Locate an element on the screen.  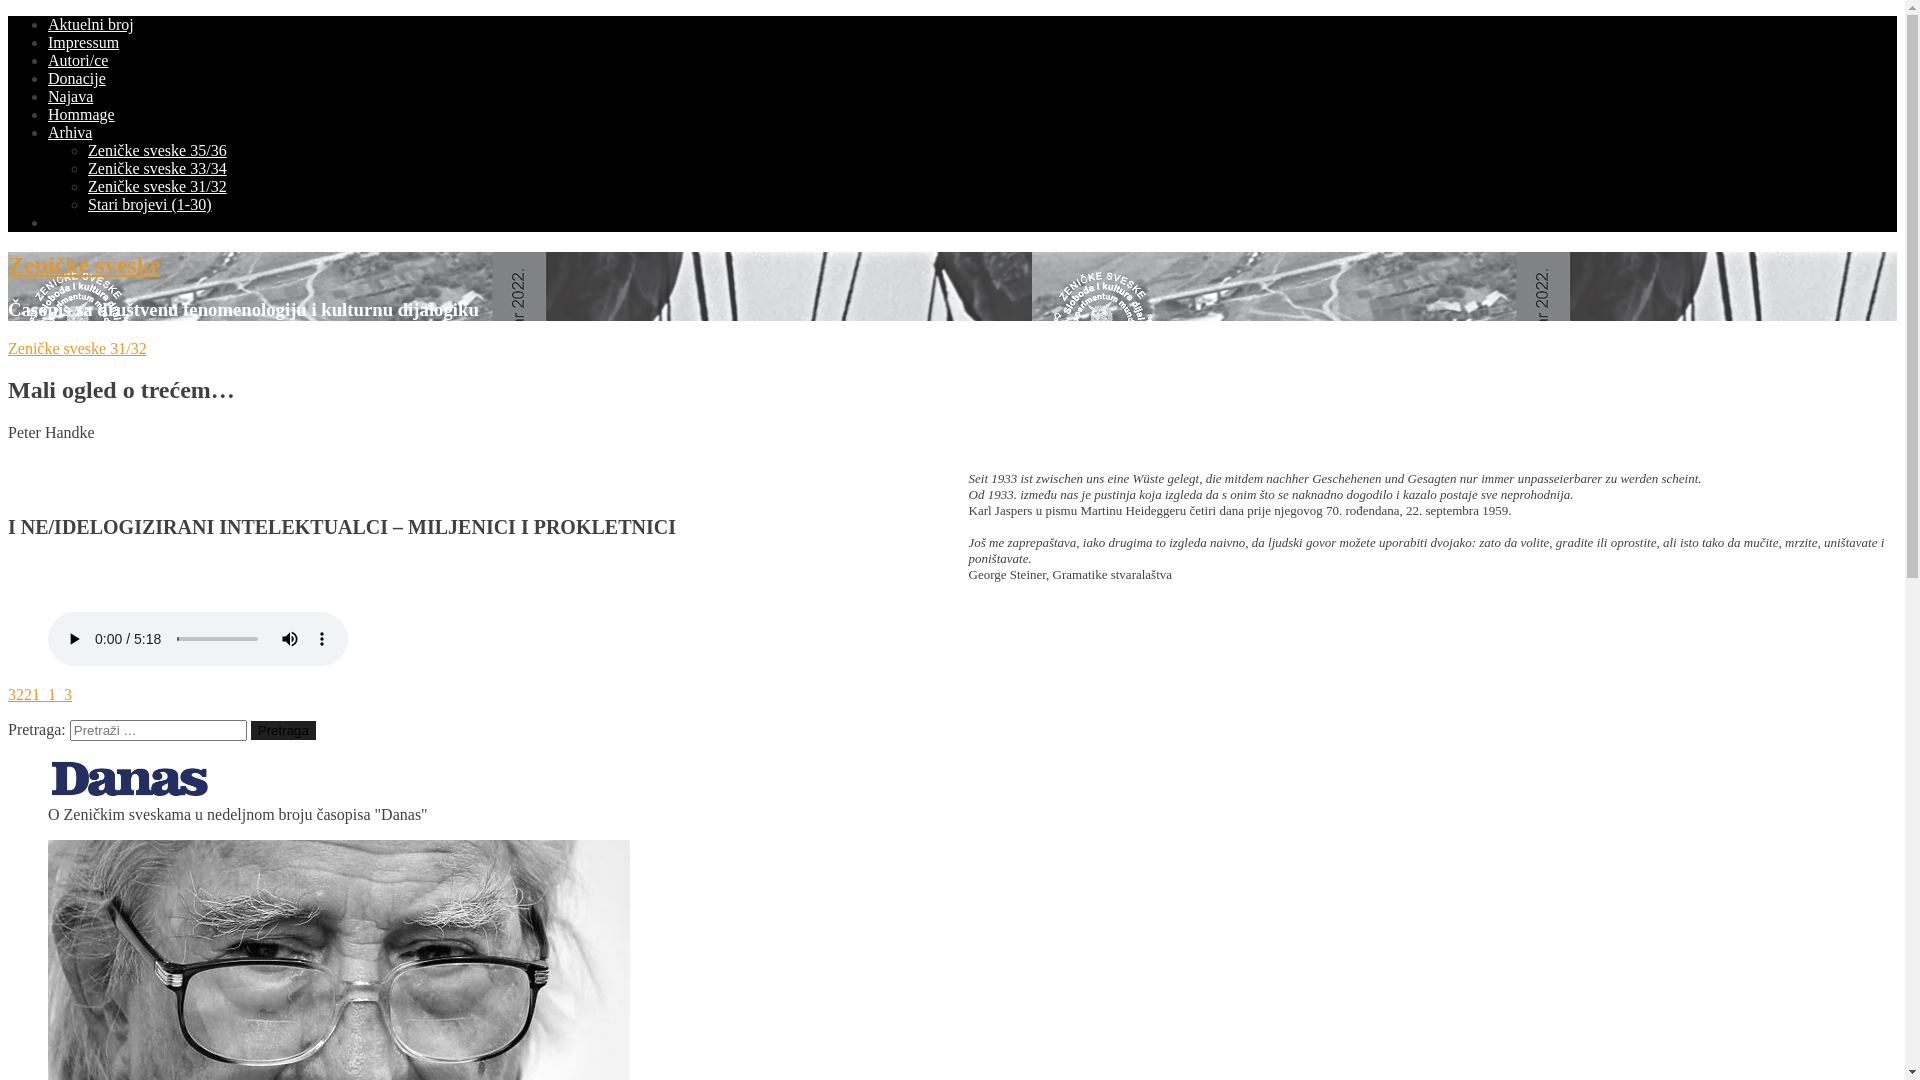
Autori/ce is located at coordinates (78, 60).